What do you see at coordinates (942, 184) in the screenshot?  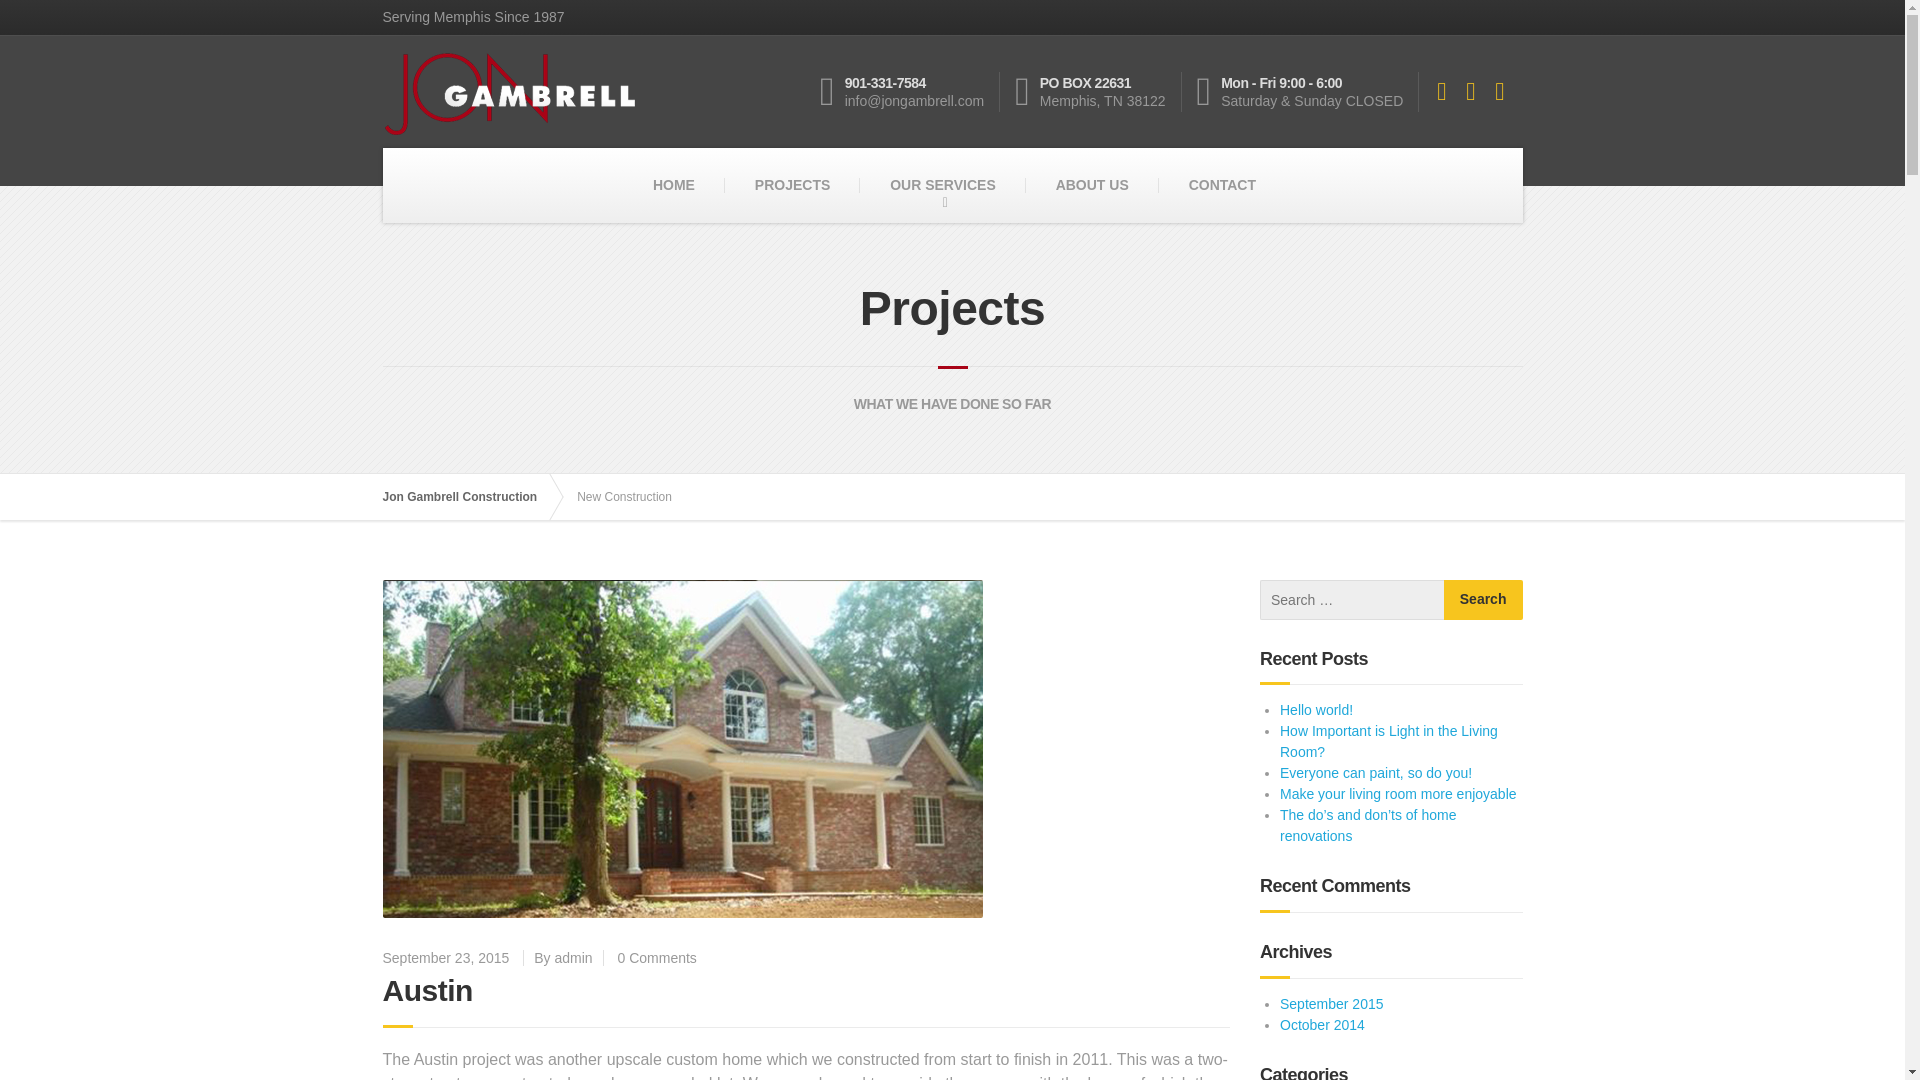 I see `HOME` at bounding box center [942, 184].